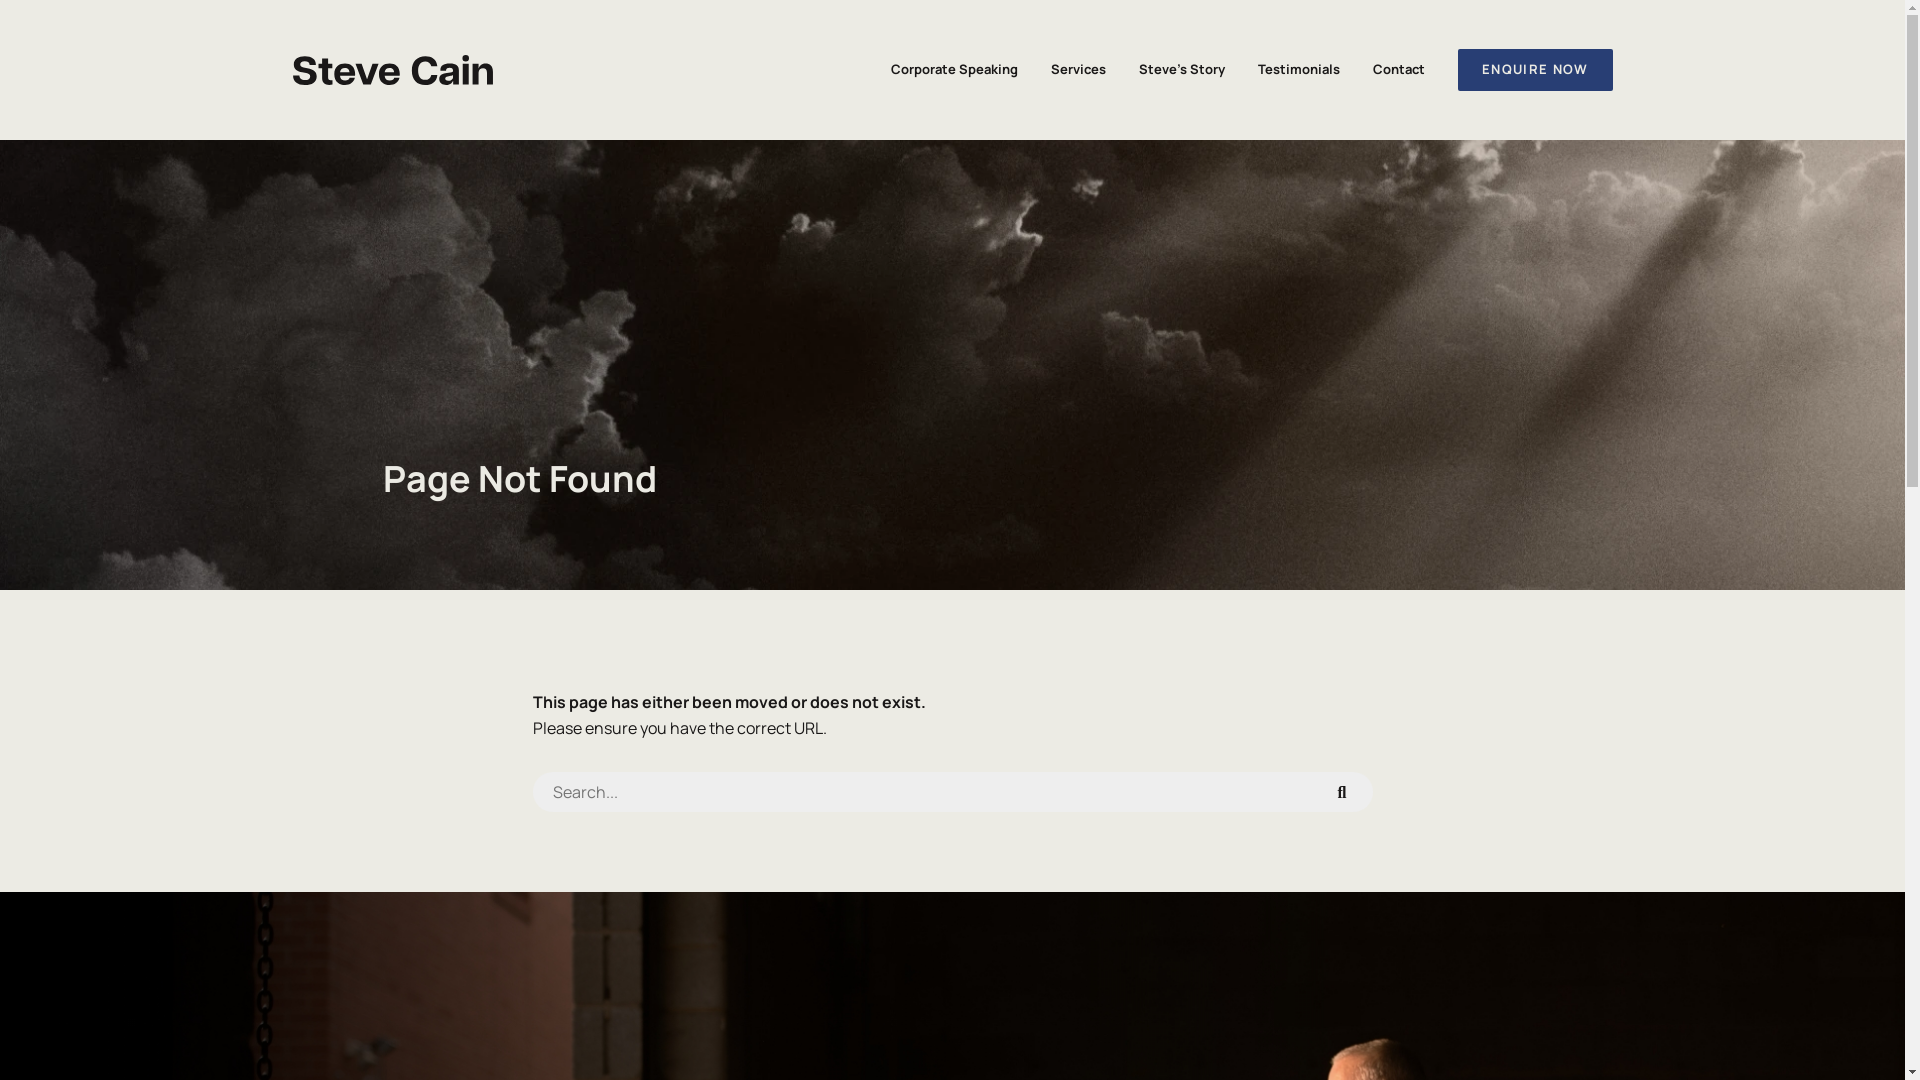 This screenshot has width=1920, height=1080. Describe the element at coordinates (1535, 70) in the screenshot. I see `ENQUIRE NOW` at that location.